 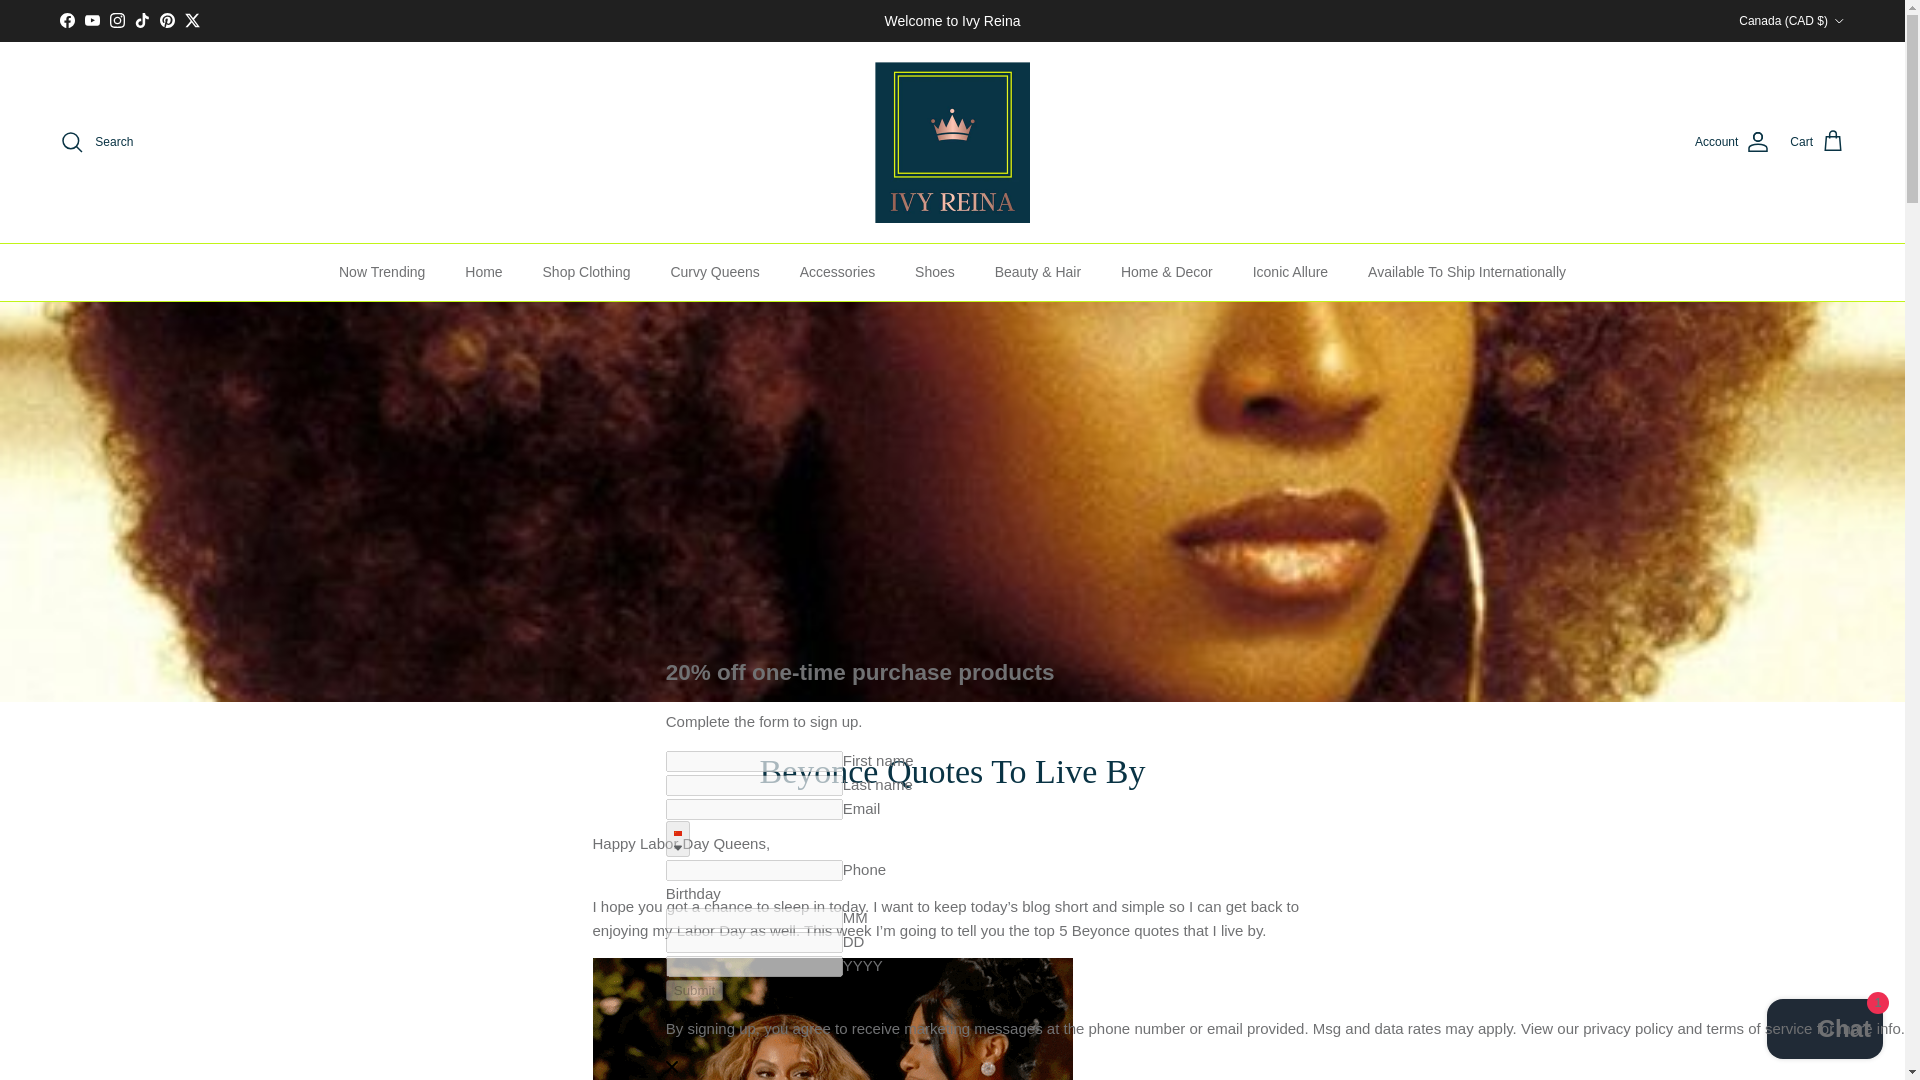 What do you see at coordinates (952, 142) in the screenshot?
I see `Ivy Reina` at bounding box center [952, 142].